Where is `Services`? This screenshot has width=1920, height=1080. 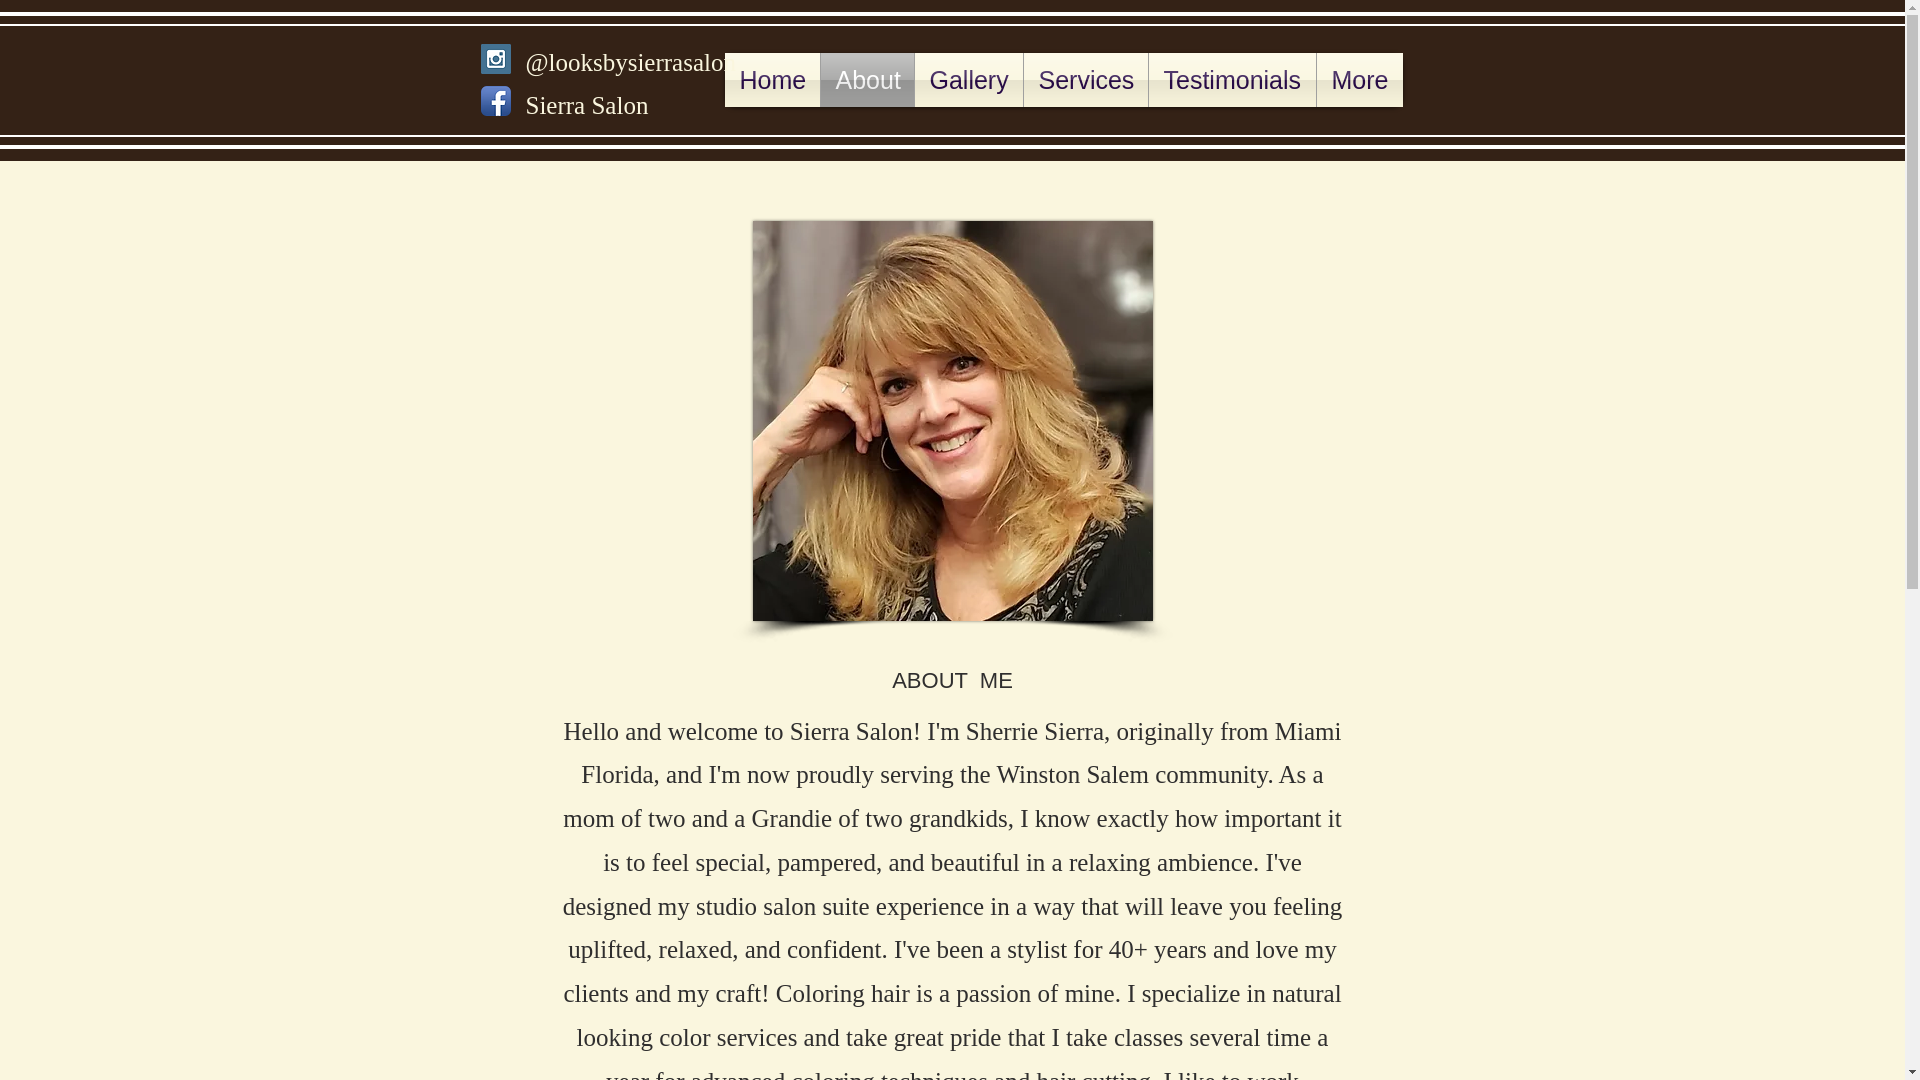 Services is located at coordinates (1086, 79).